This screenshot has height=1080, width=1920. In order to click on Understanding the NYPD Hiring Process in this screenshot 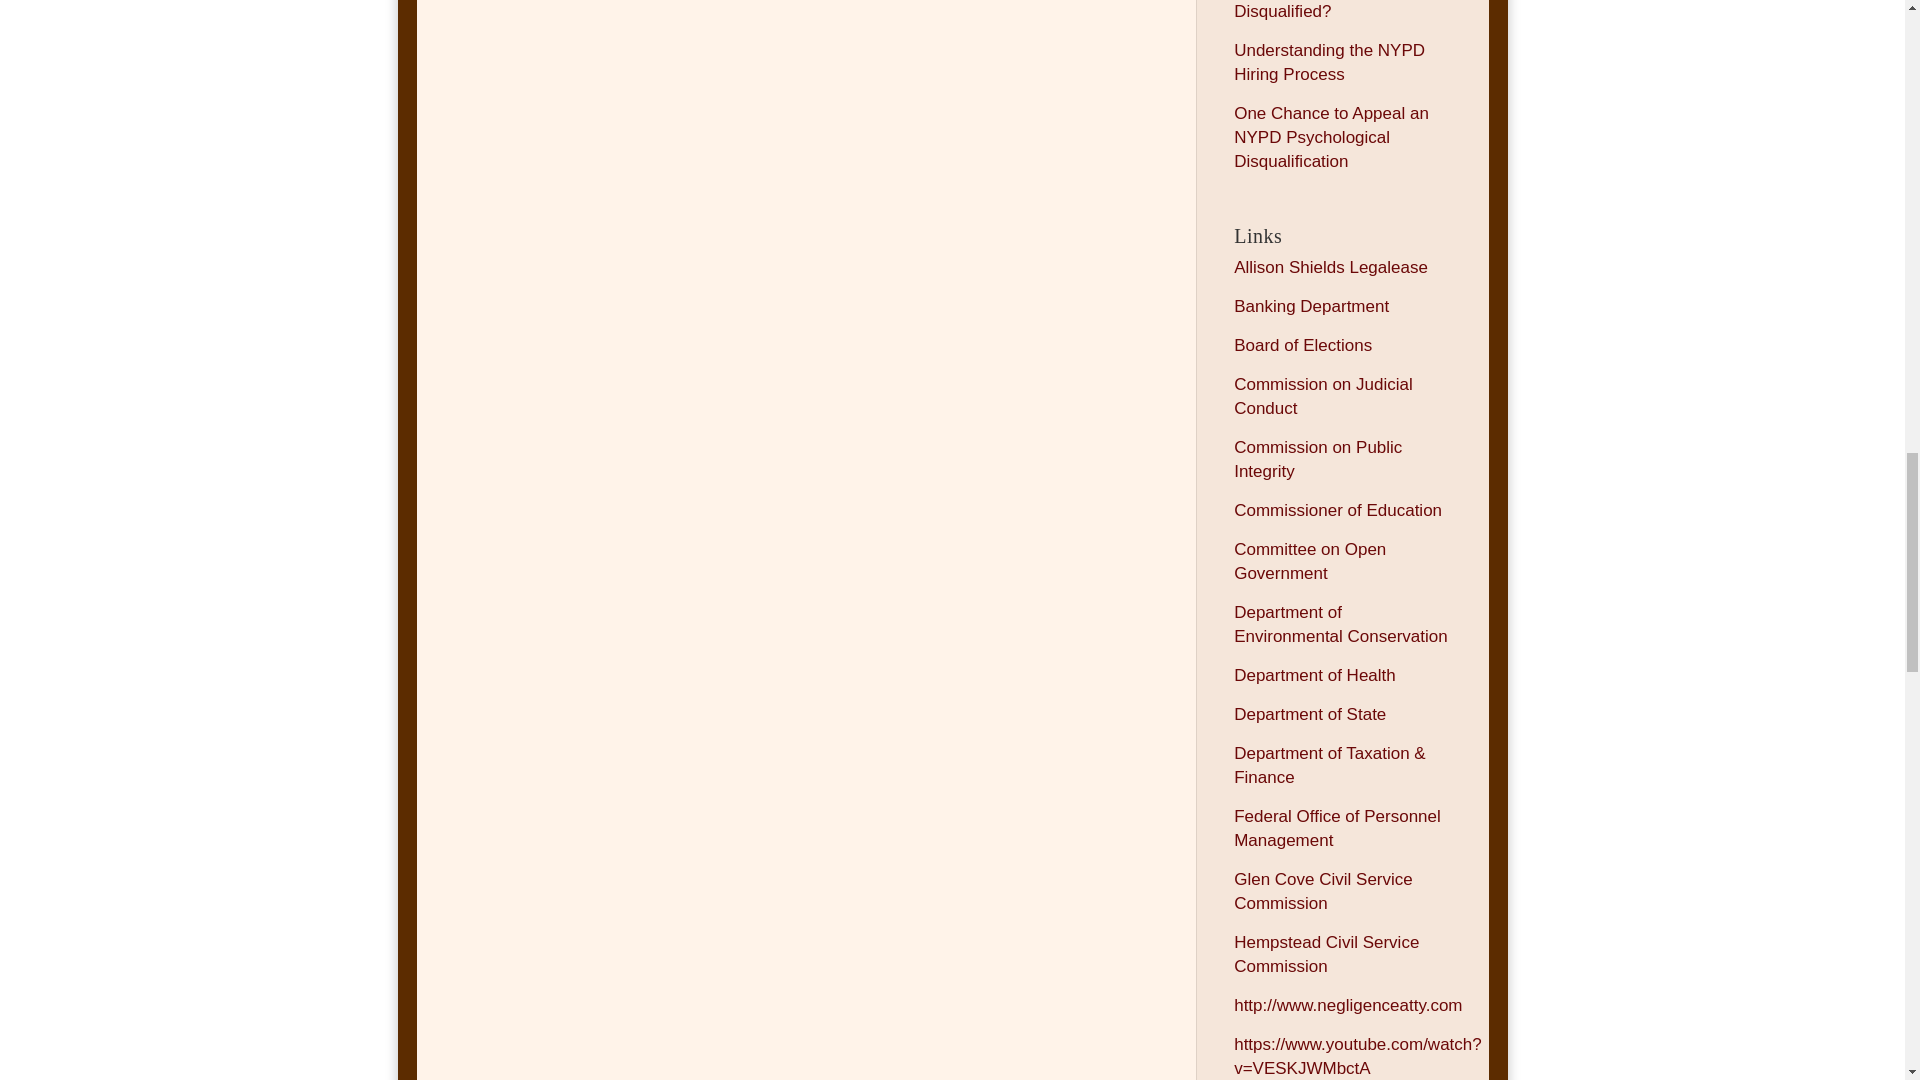, I will do `click(1329, 62)`.